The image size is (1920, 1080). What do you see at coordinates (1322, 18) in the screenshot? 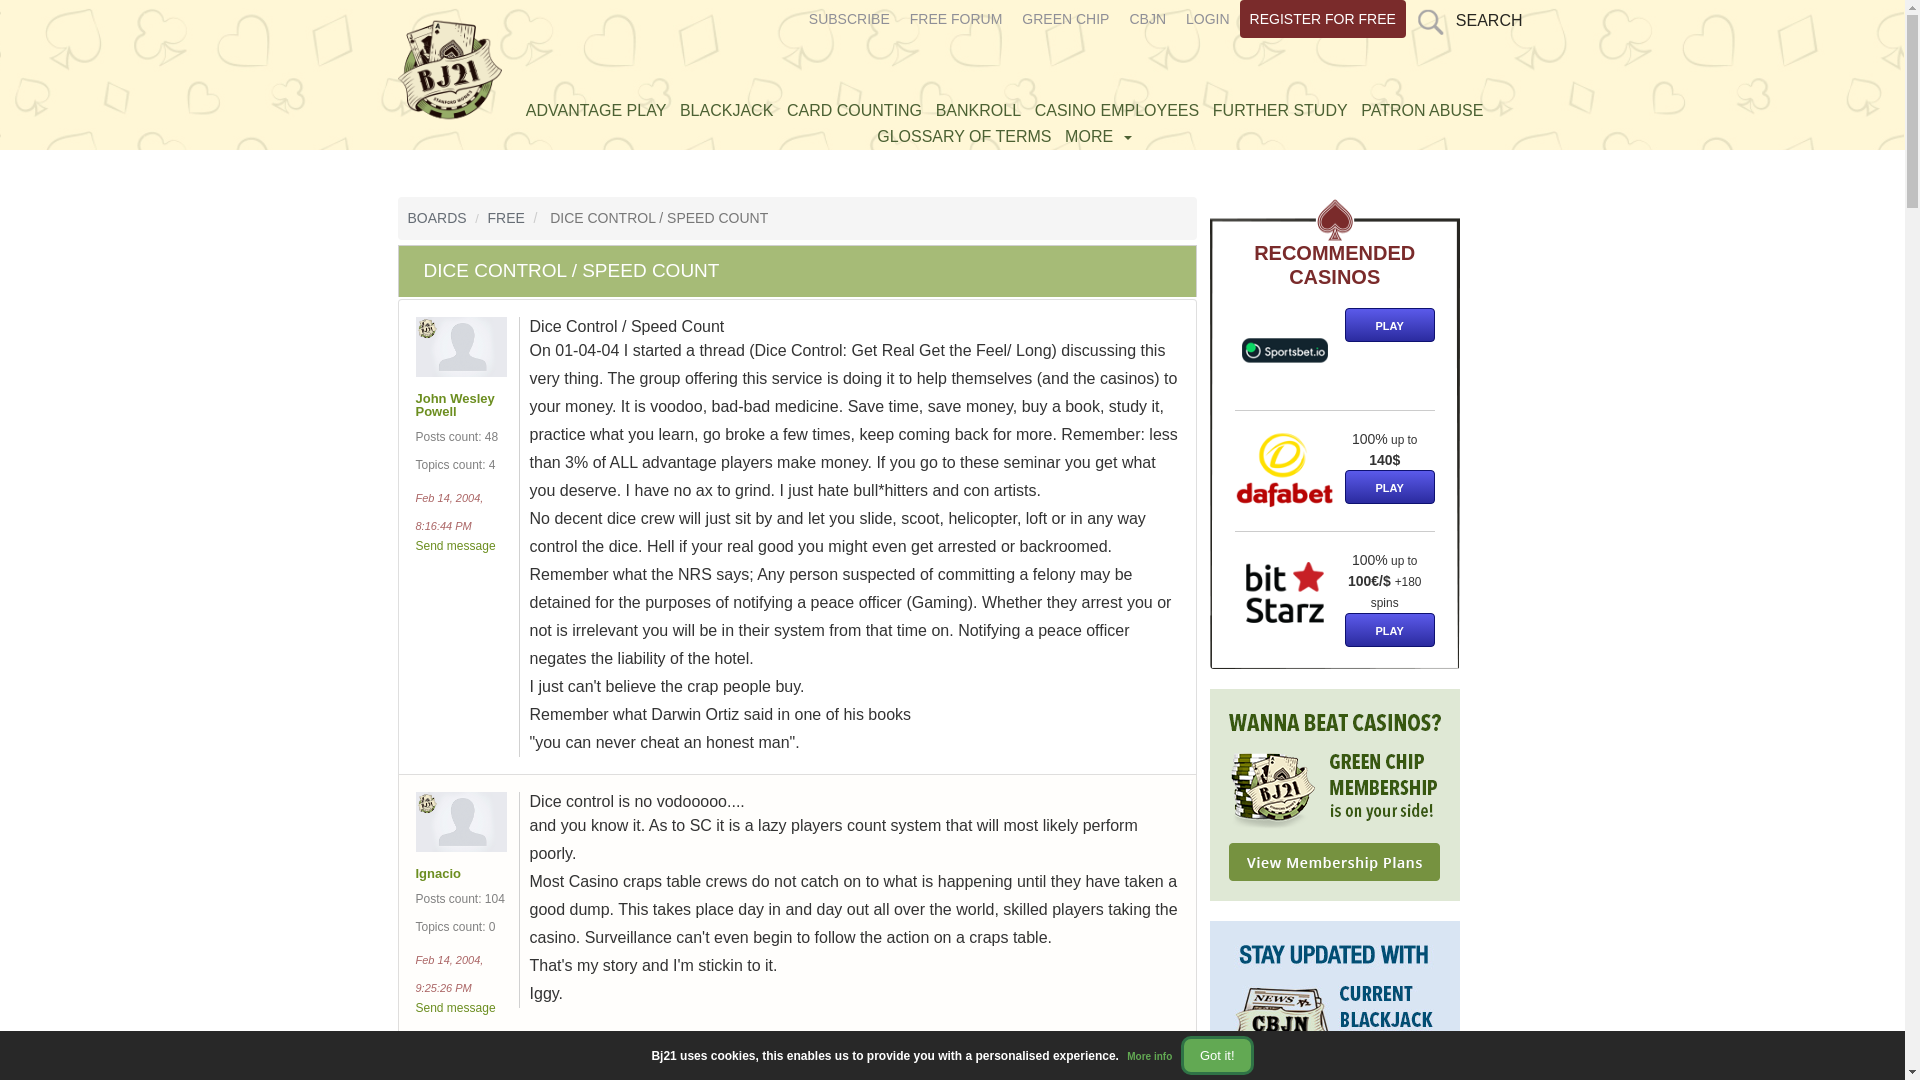
I see `REGISTER FOR FREE` at bounding box center [1322, 18].